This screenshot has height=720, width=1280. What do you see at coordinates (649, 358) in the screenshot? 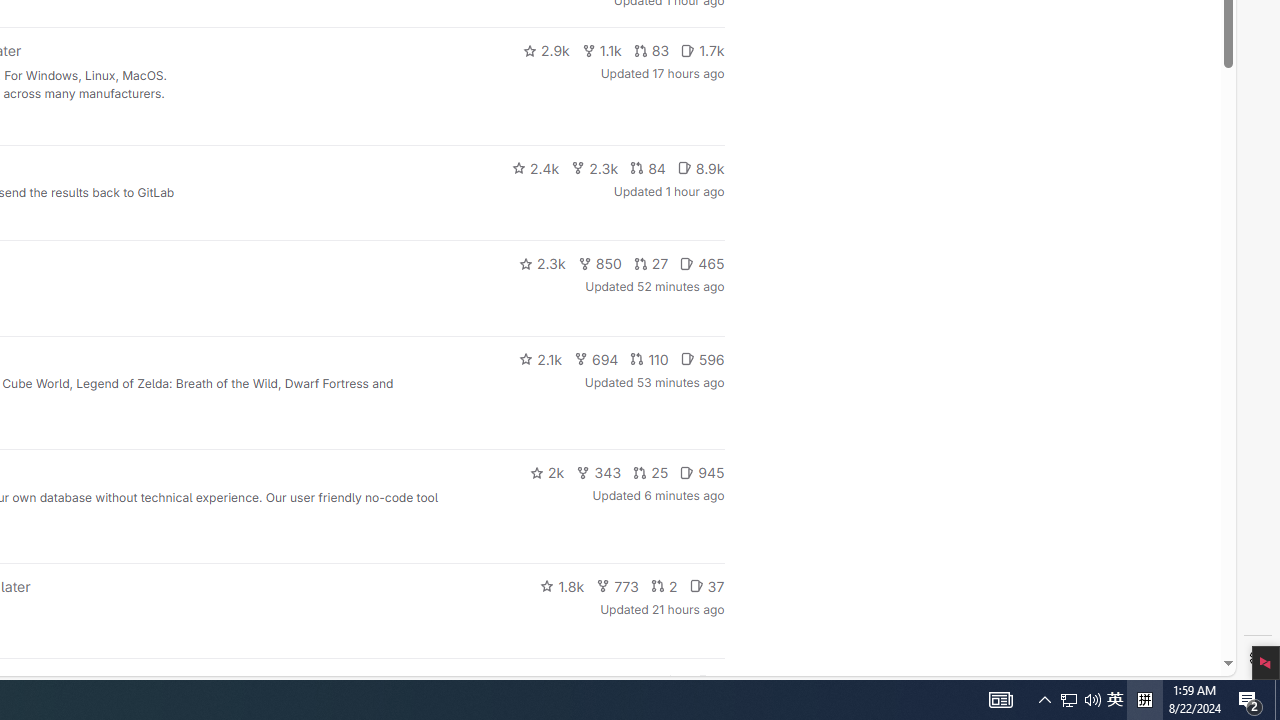
I see `110` at bounding box center [649, 358].